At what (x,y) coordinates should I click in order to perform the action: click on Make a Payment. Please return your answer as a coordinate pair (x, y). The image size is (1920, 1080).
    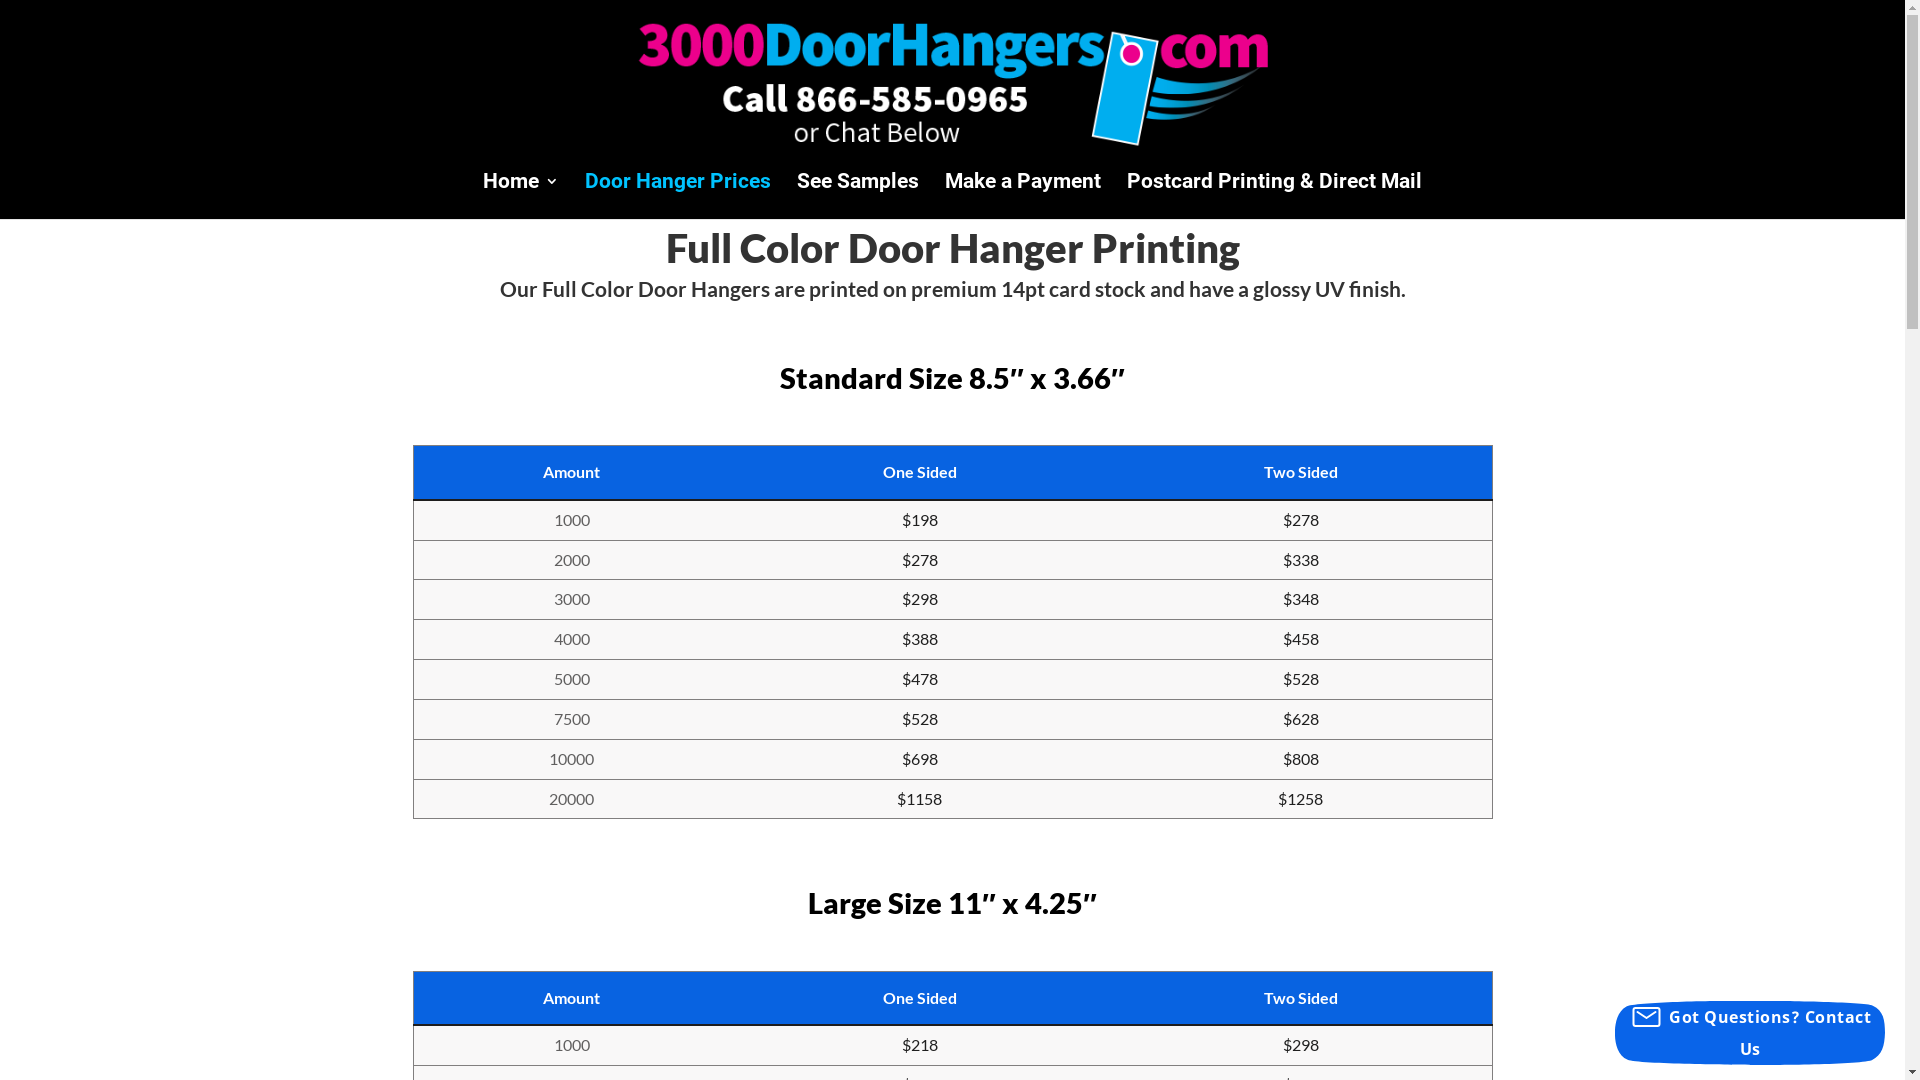
    Looking at the image, I should click on (1023, 196).